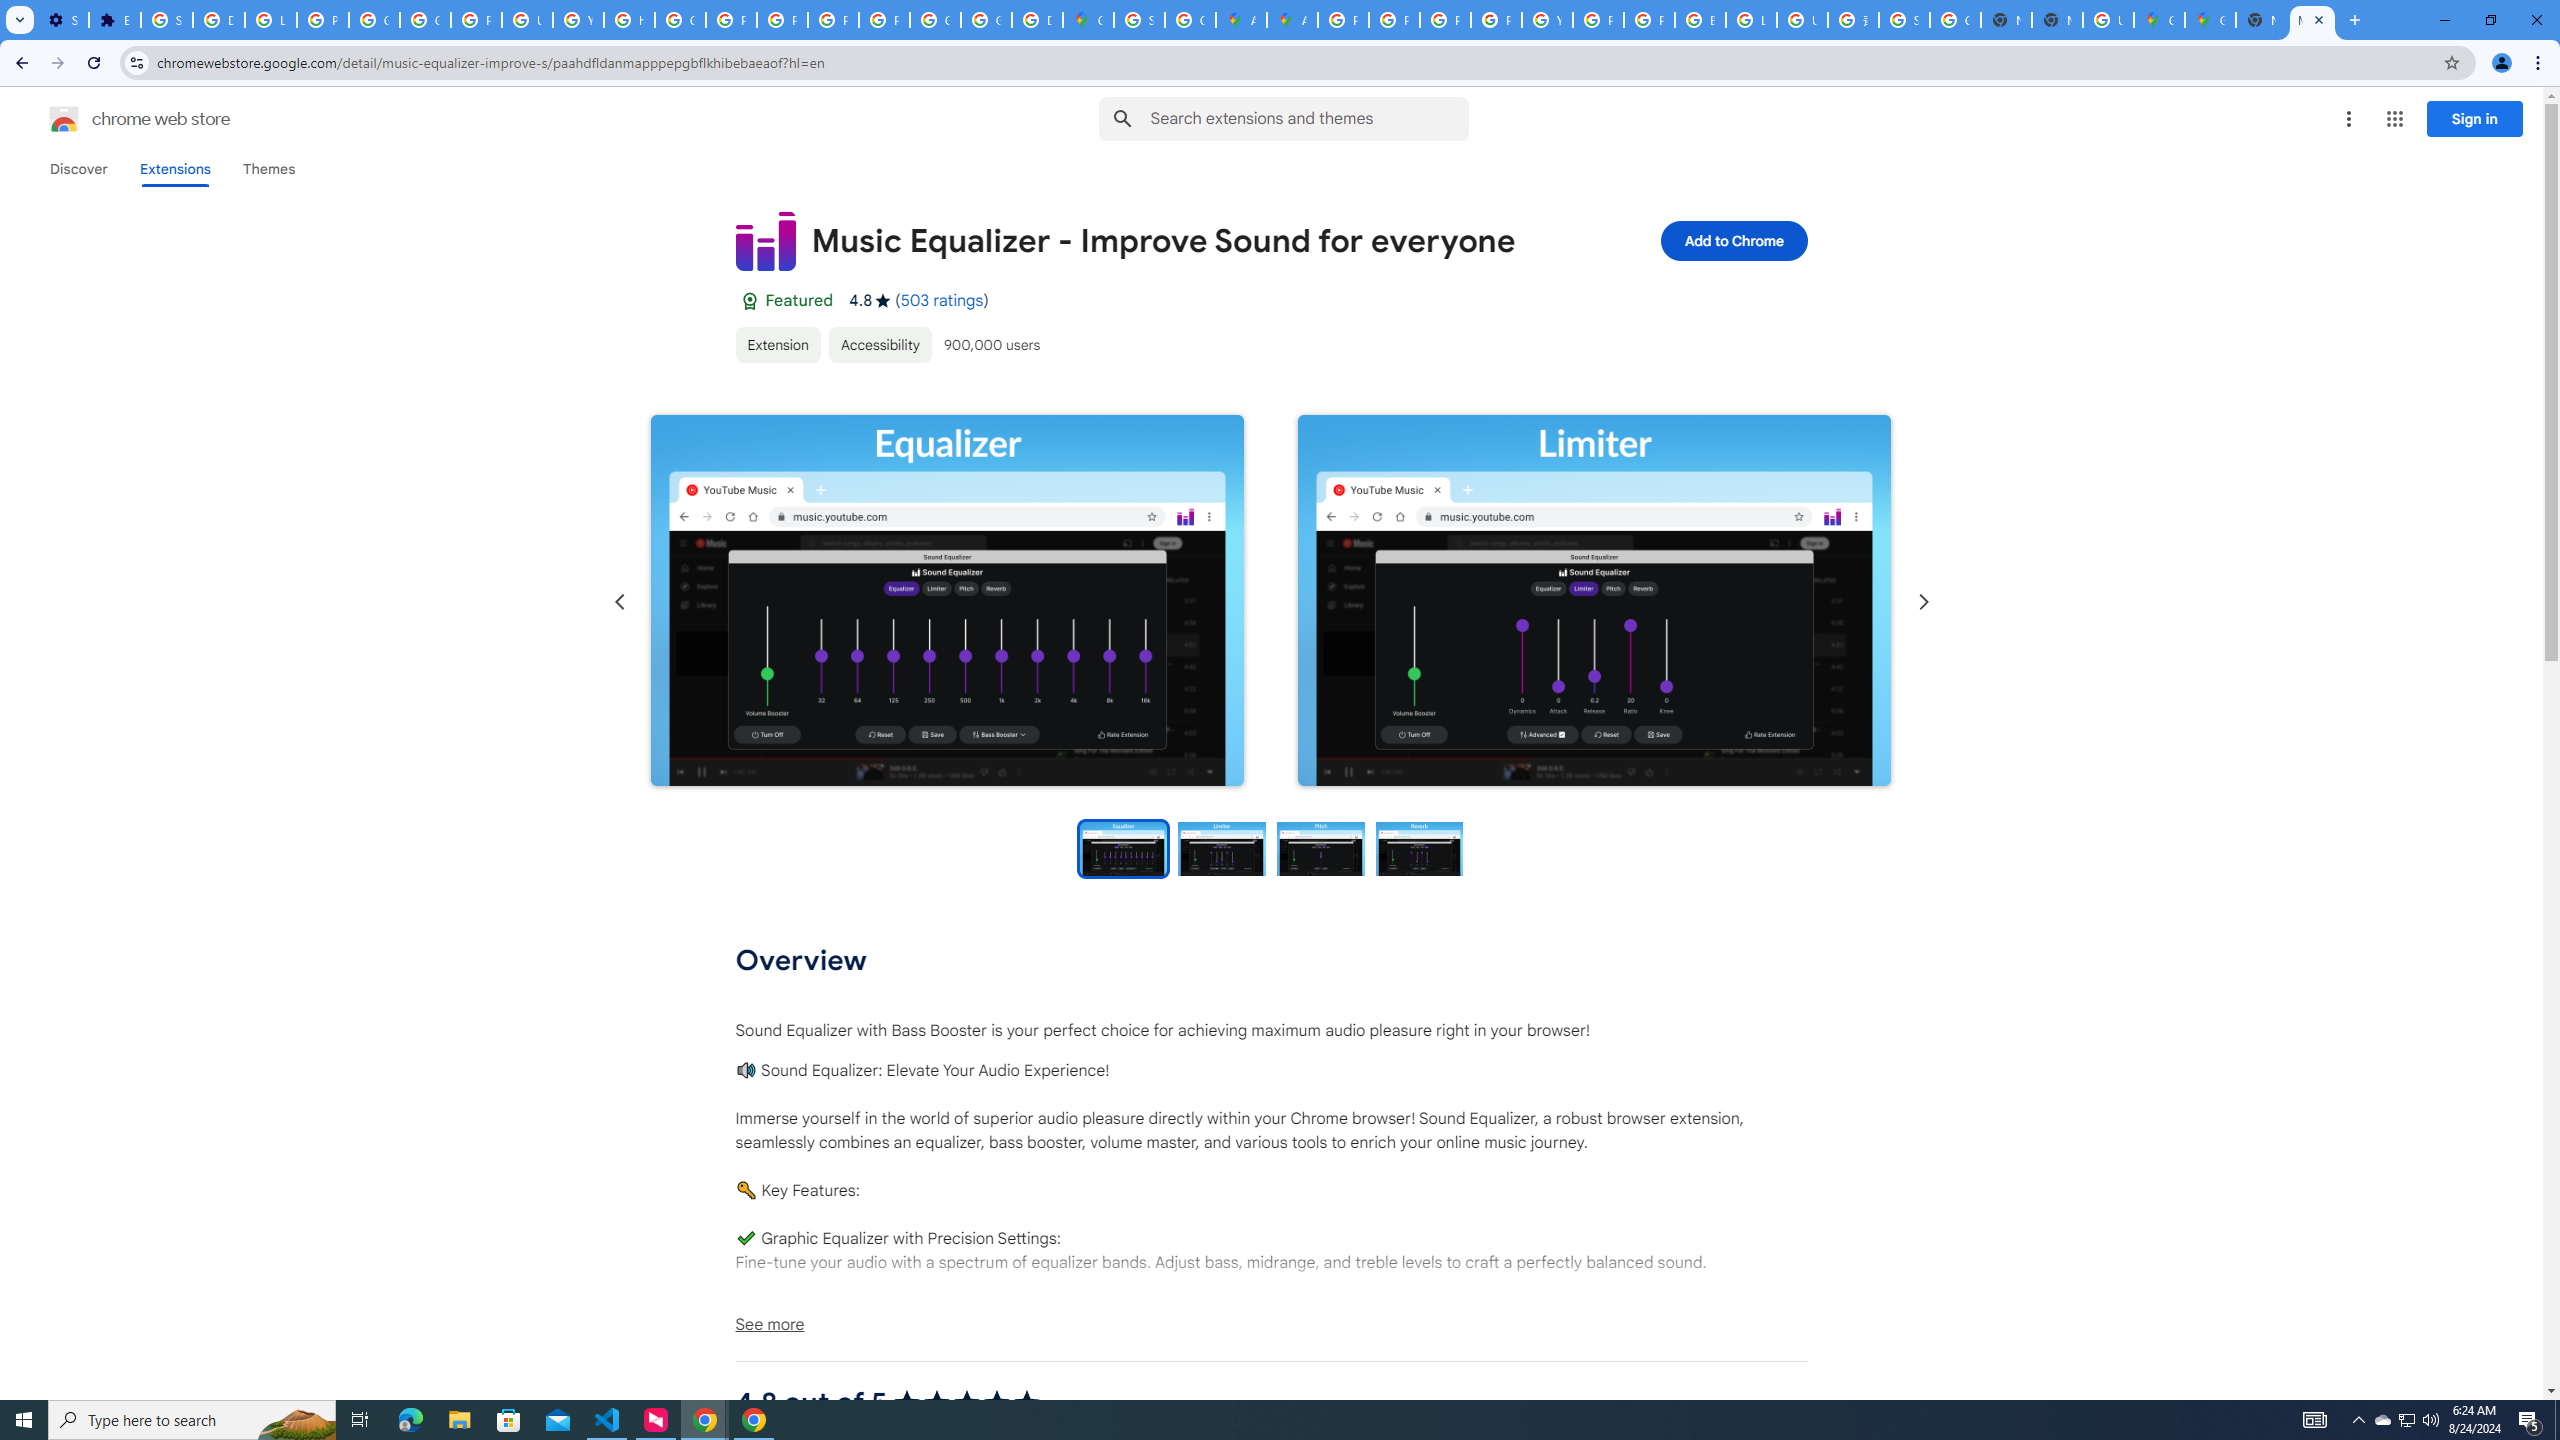  I want to click on Learn how to find your photos - Google Photos Help, so click(271, 20).